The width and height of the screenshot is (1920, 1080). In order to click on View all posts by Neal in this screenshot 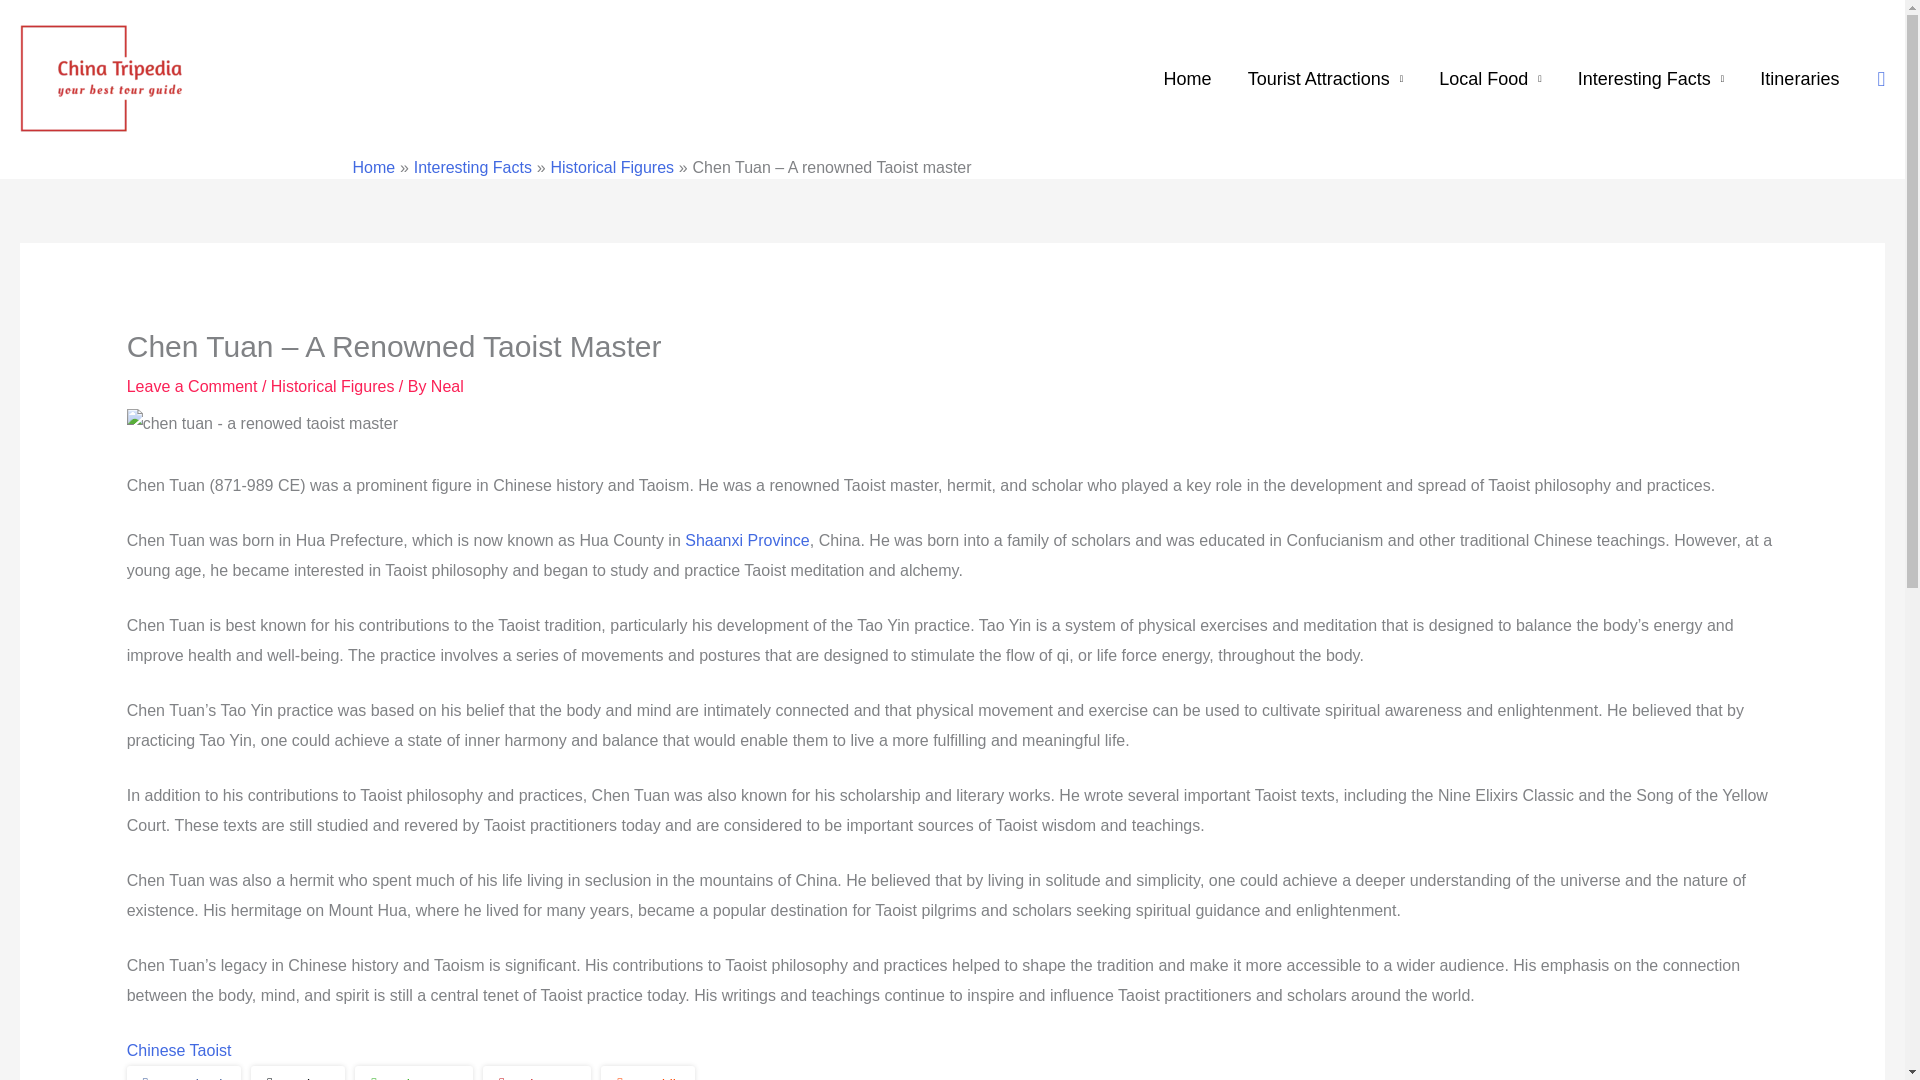, I will do `click(447, 386)`.